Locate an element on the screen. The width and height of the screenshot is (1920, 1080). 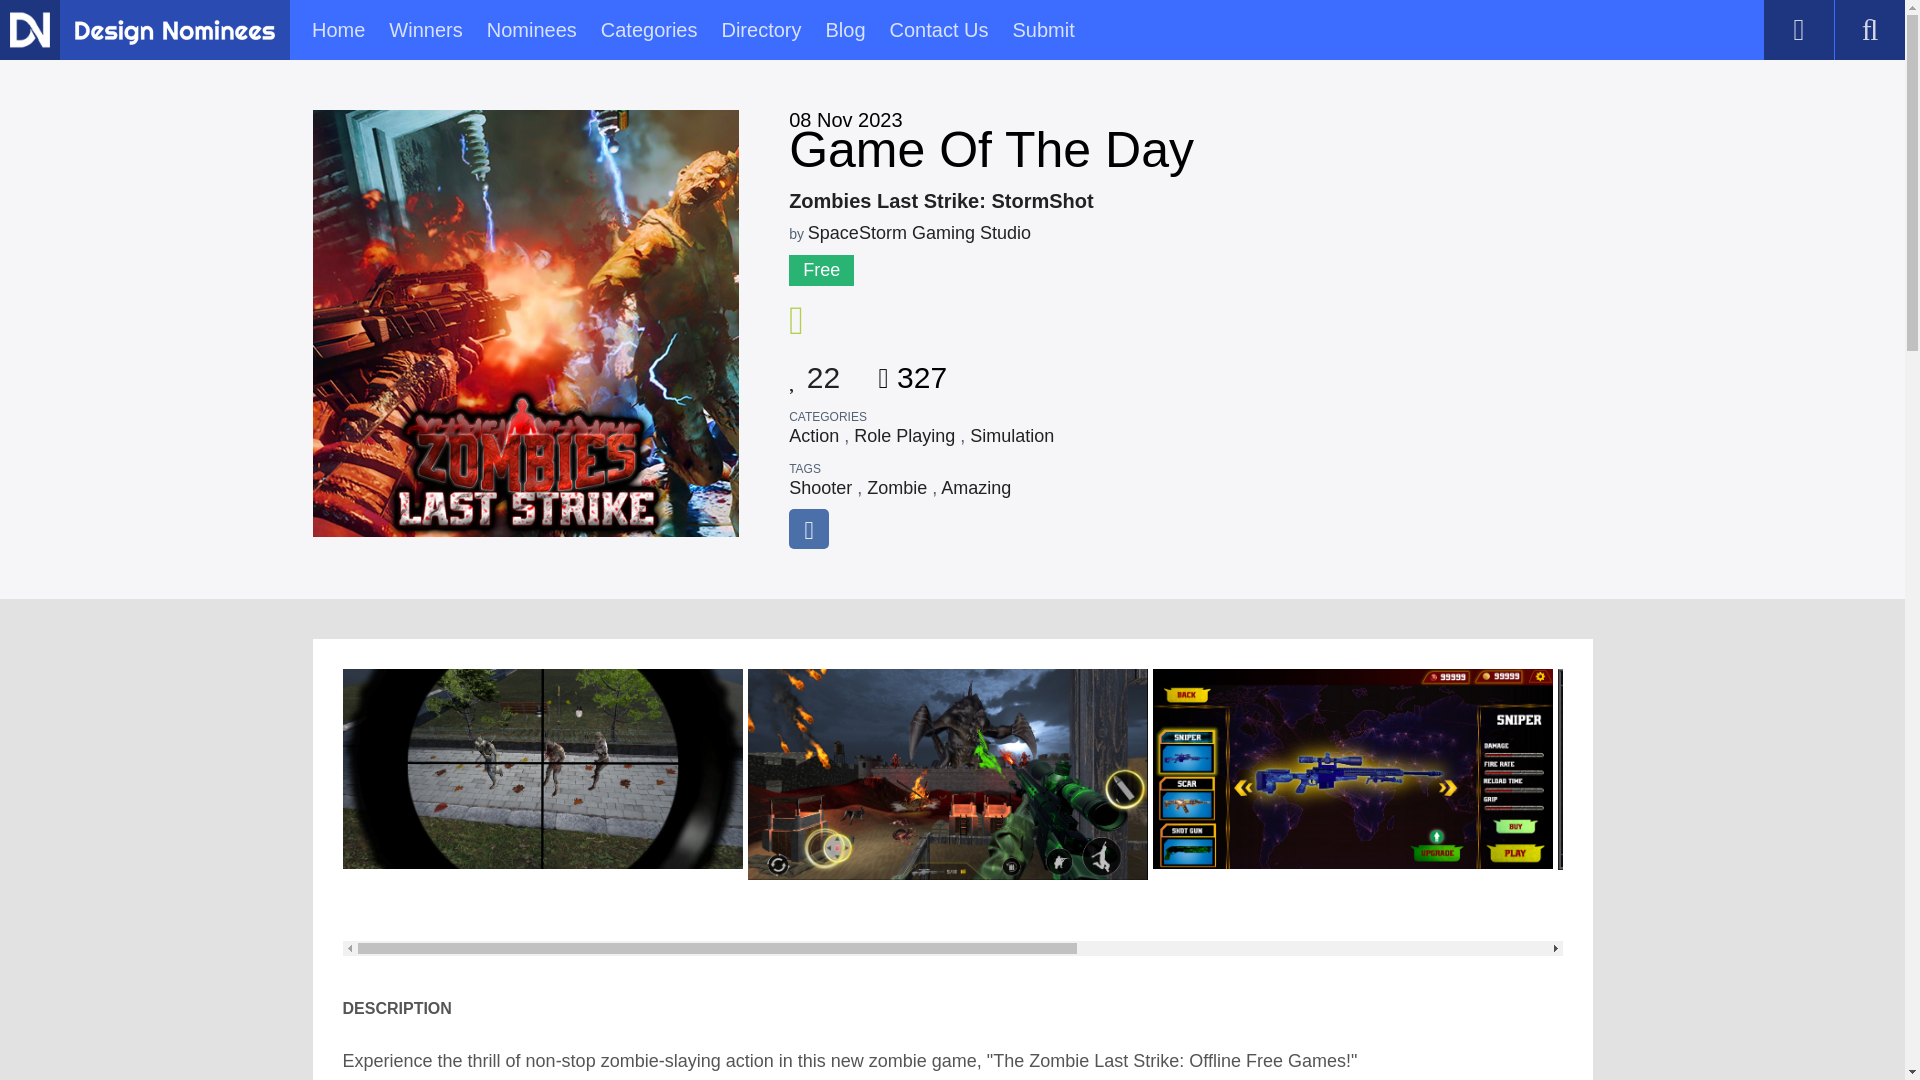
Nominees is located at coordinates (532, 30).